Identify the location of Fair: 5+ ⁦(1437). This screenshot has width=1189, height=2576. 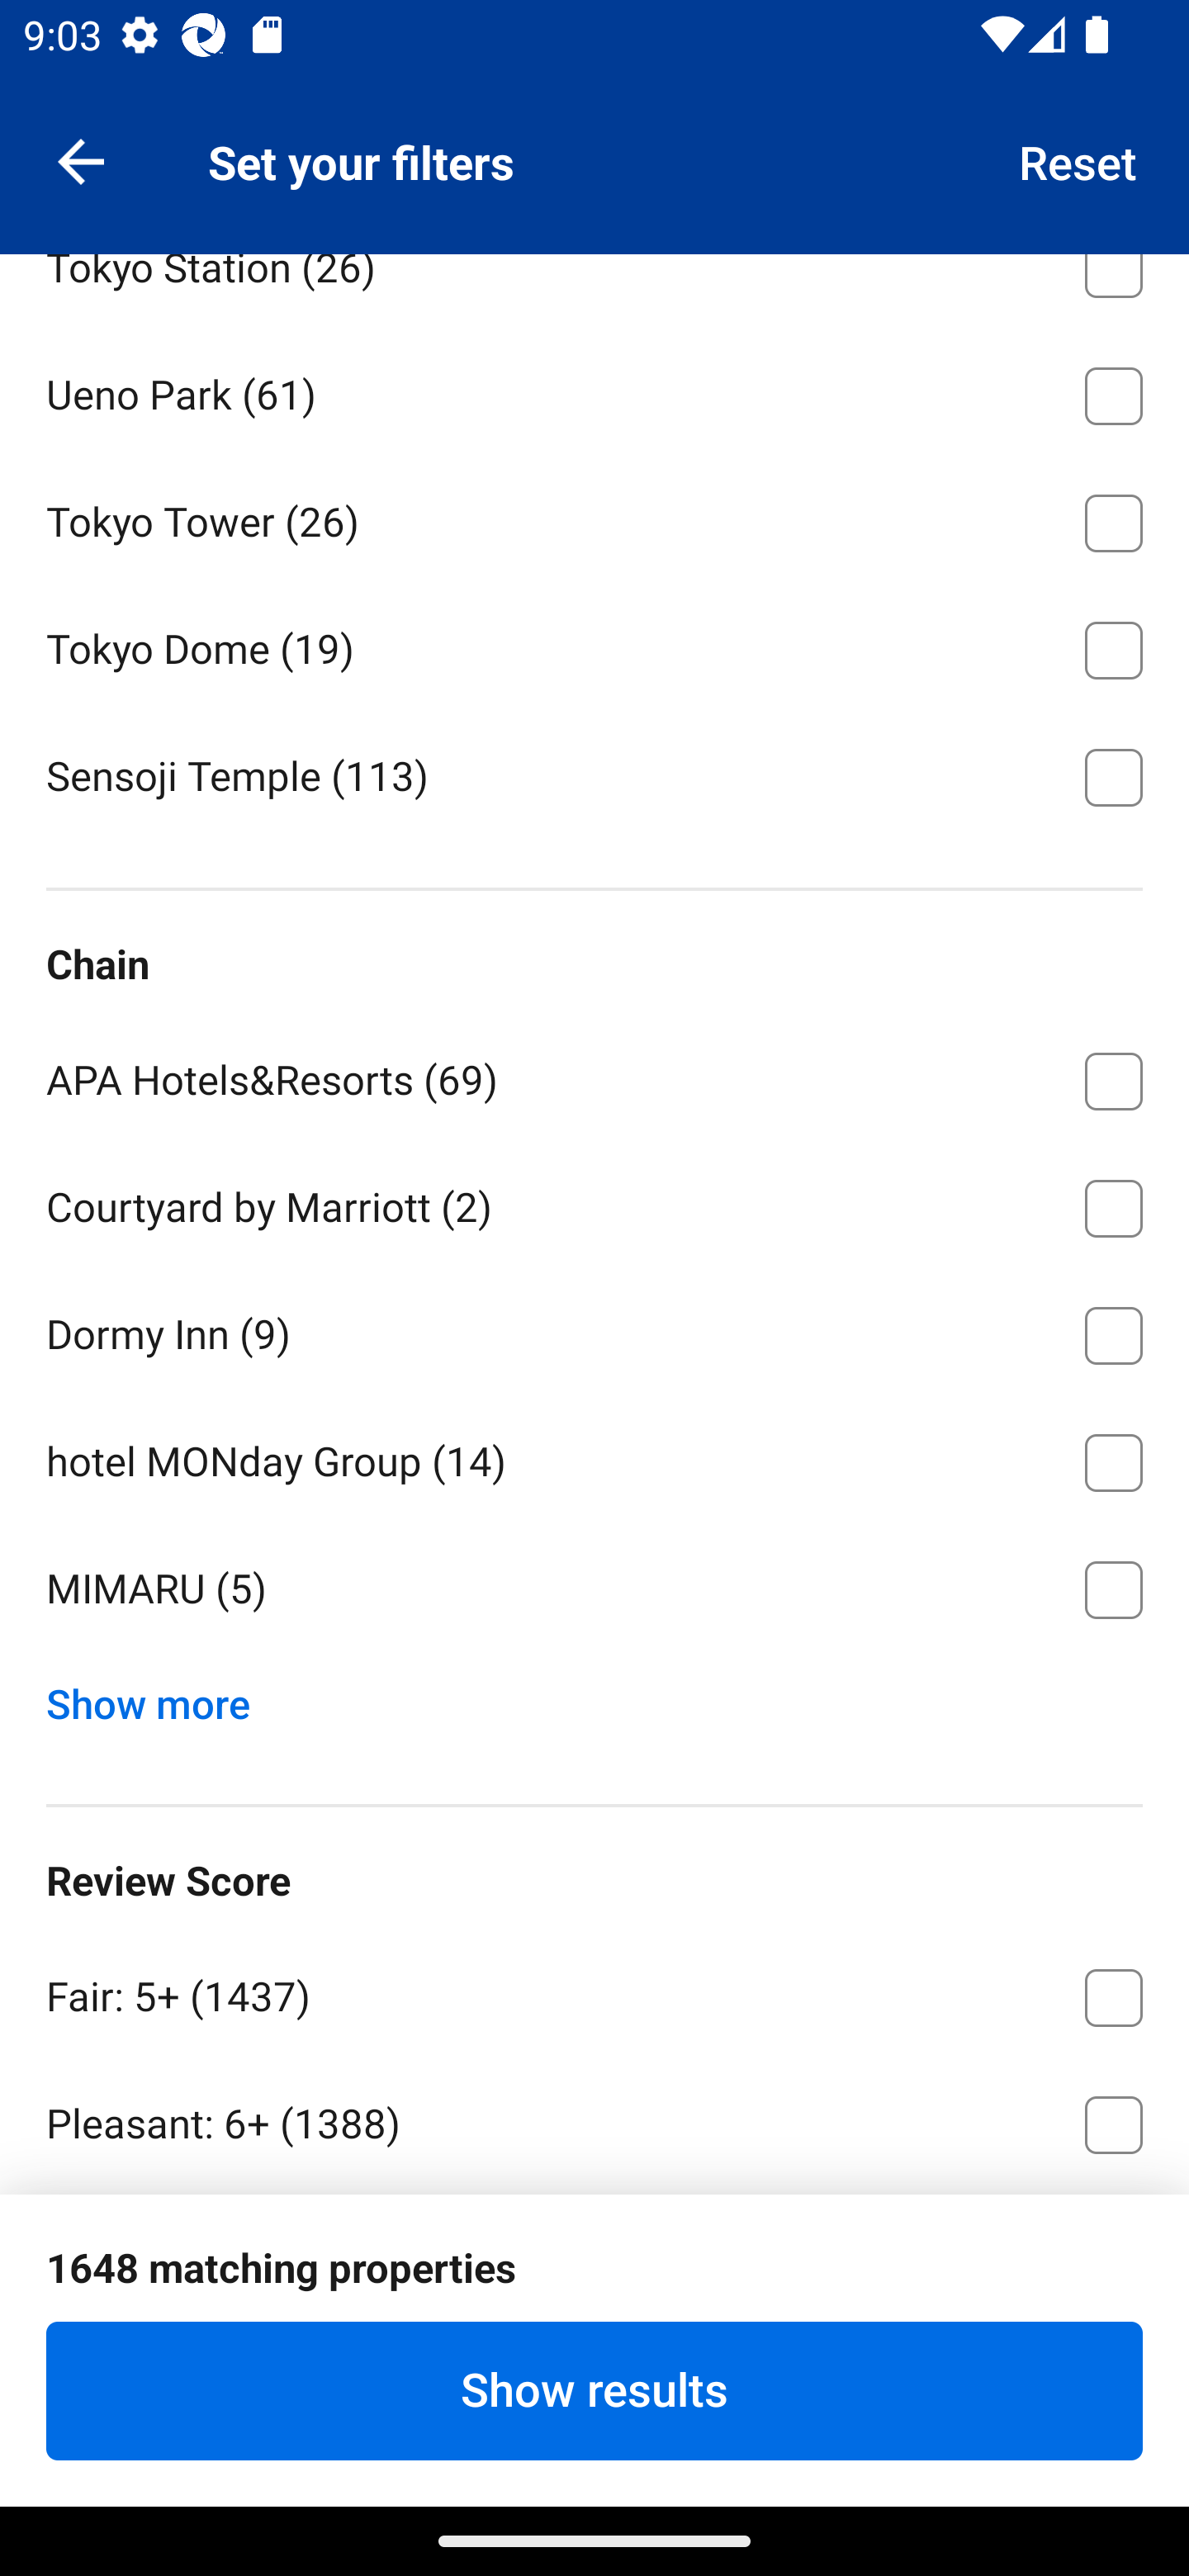
(594, 1991).